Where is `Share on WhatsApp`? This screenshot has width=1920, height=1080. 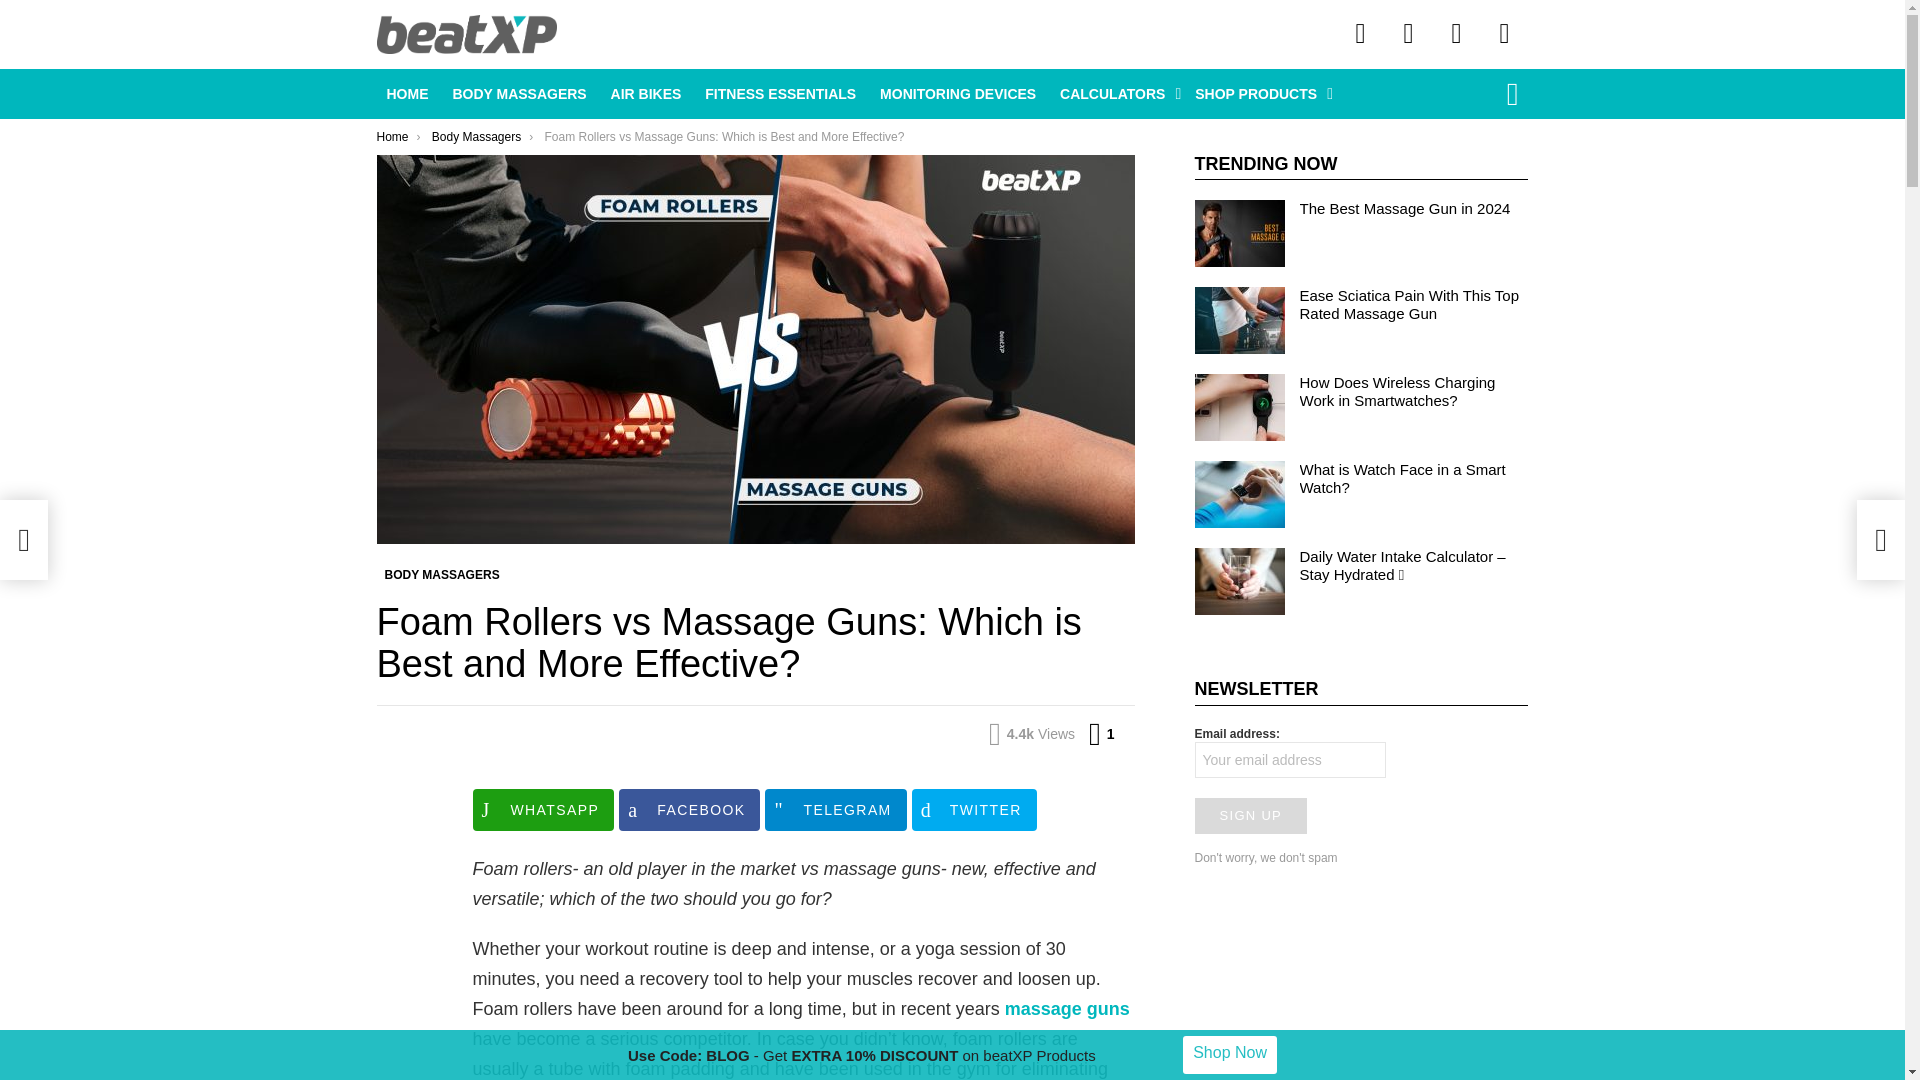
Share on WhatsApp is located at coordinates (543, 809).